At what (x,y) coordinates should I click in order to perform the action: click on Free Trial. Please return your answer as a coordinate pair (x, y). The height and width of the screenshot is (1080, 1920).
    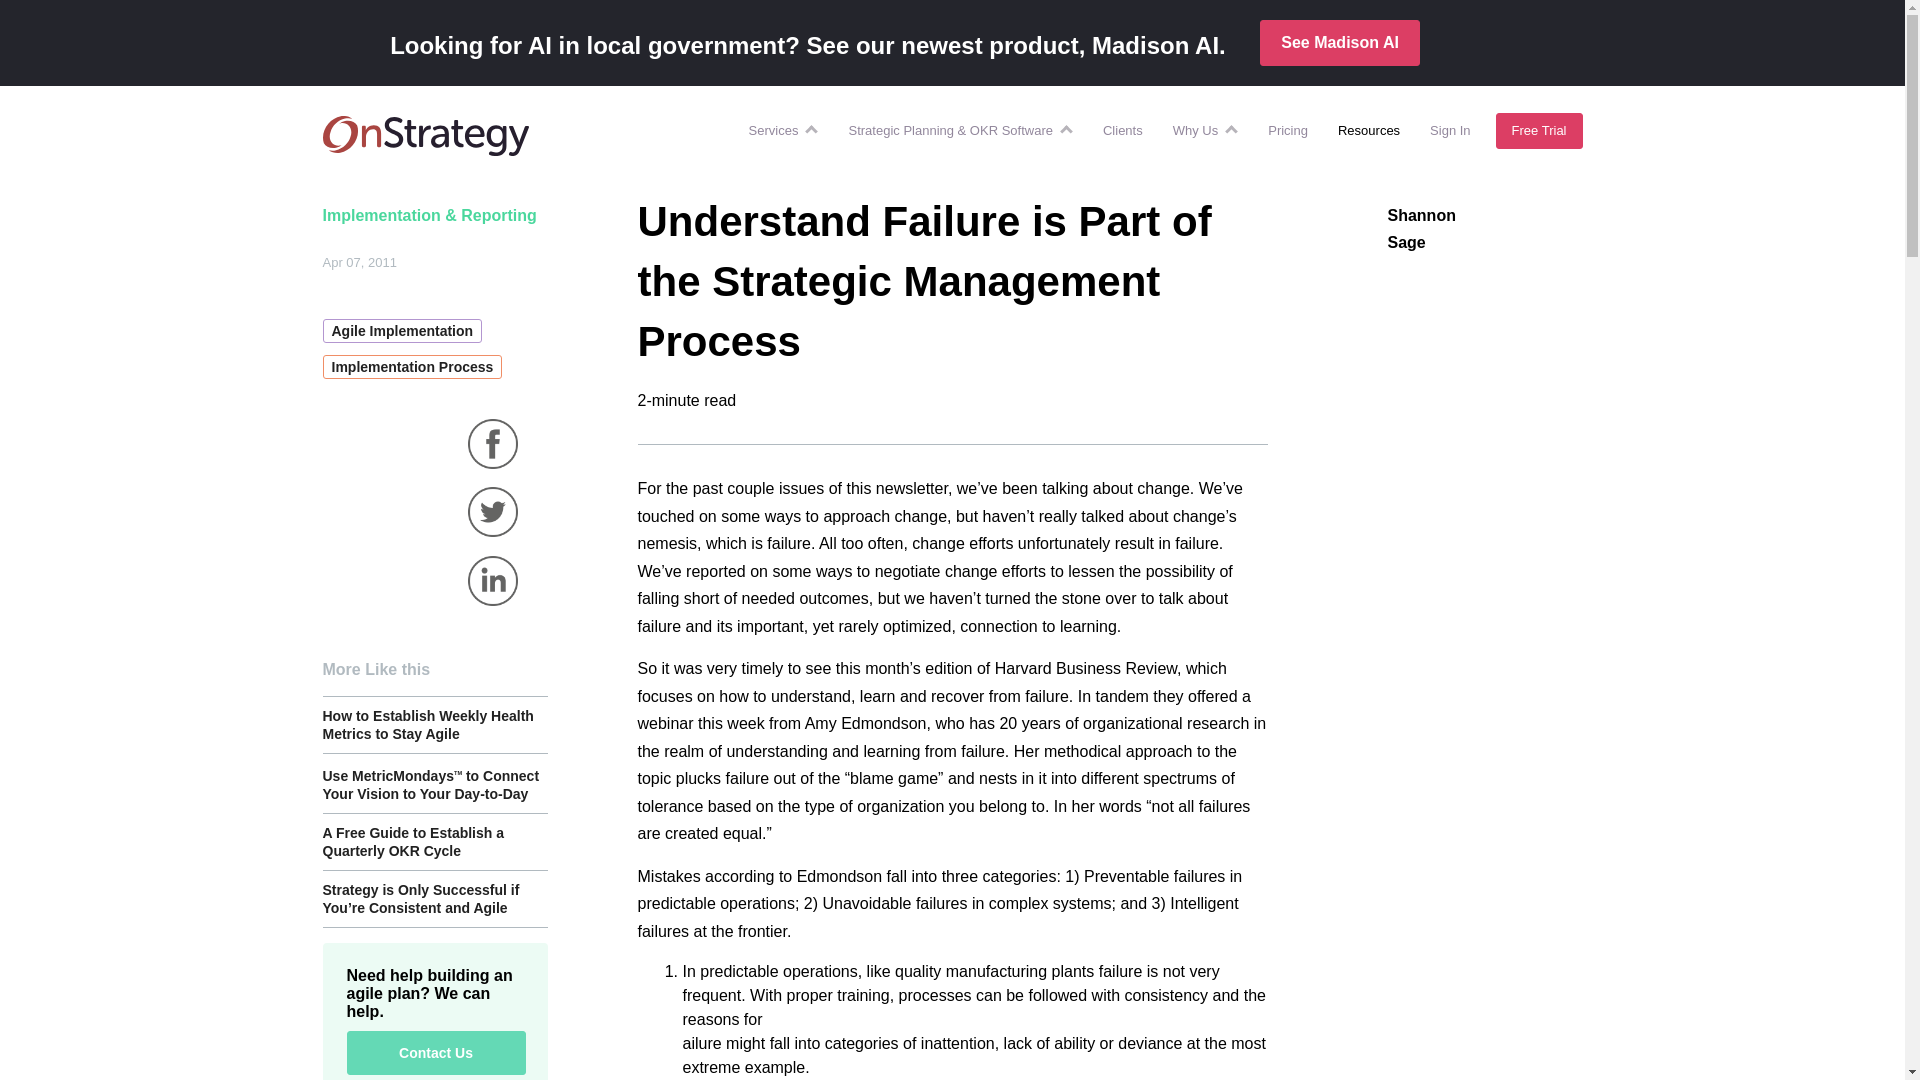
    Looking at the image, I should click on (1833, 38).